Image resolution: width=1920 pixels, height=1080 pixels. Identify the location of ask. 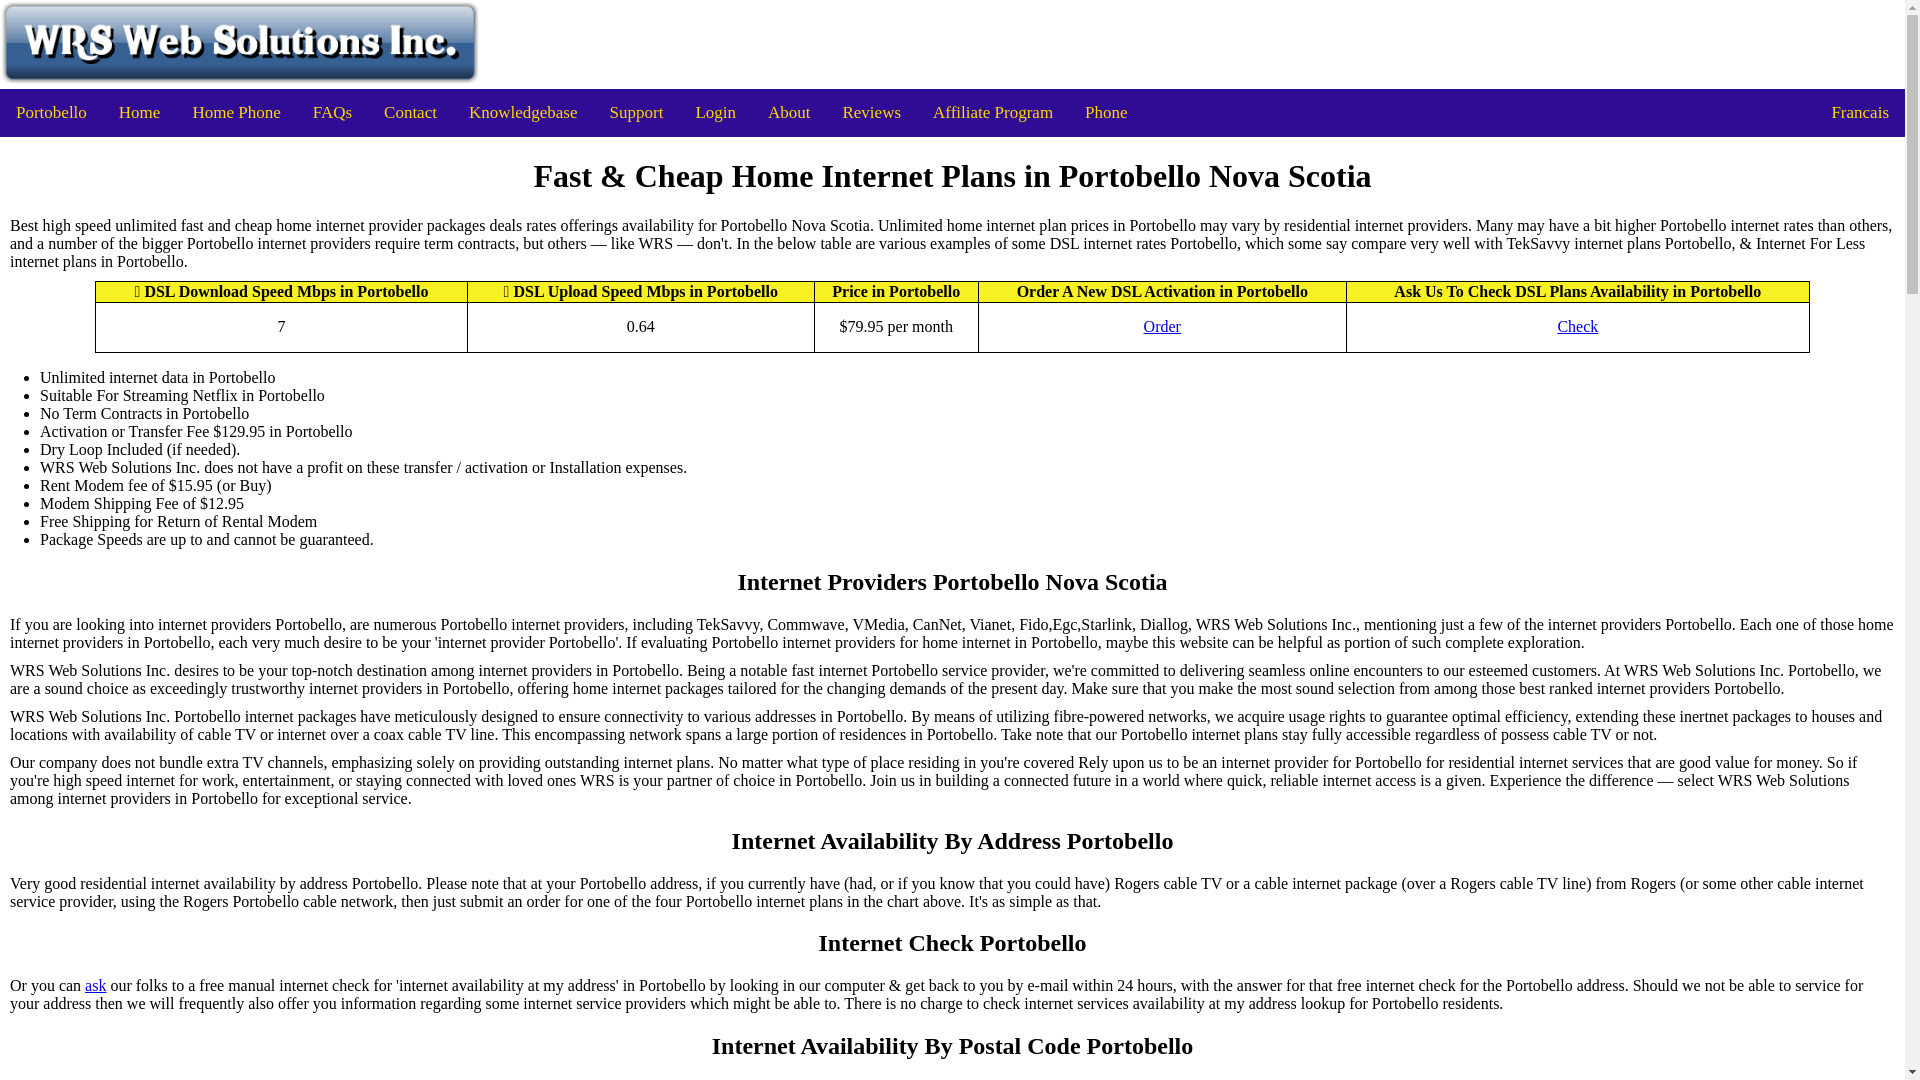
(94, 986).